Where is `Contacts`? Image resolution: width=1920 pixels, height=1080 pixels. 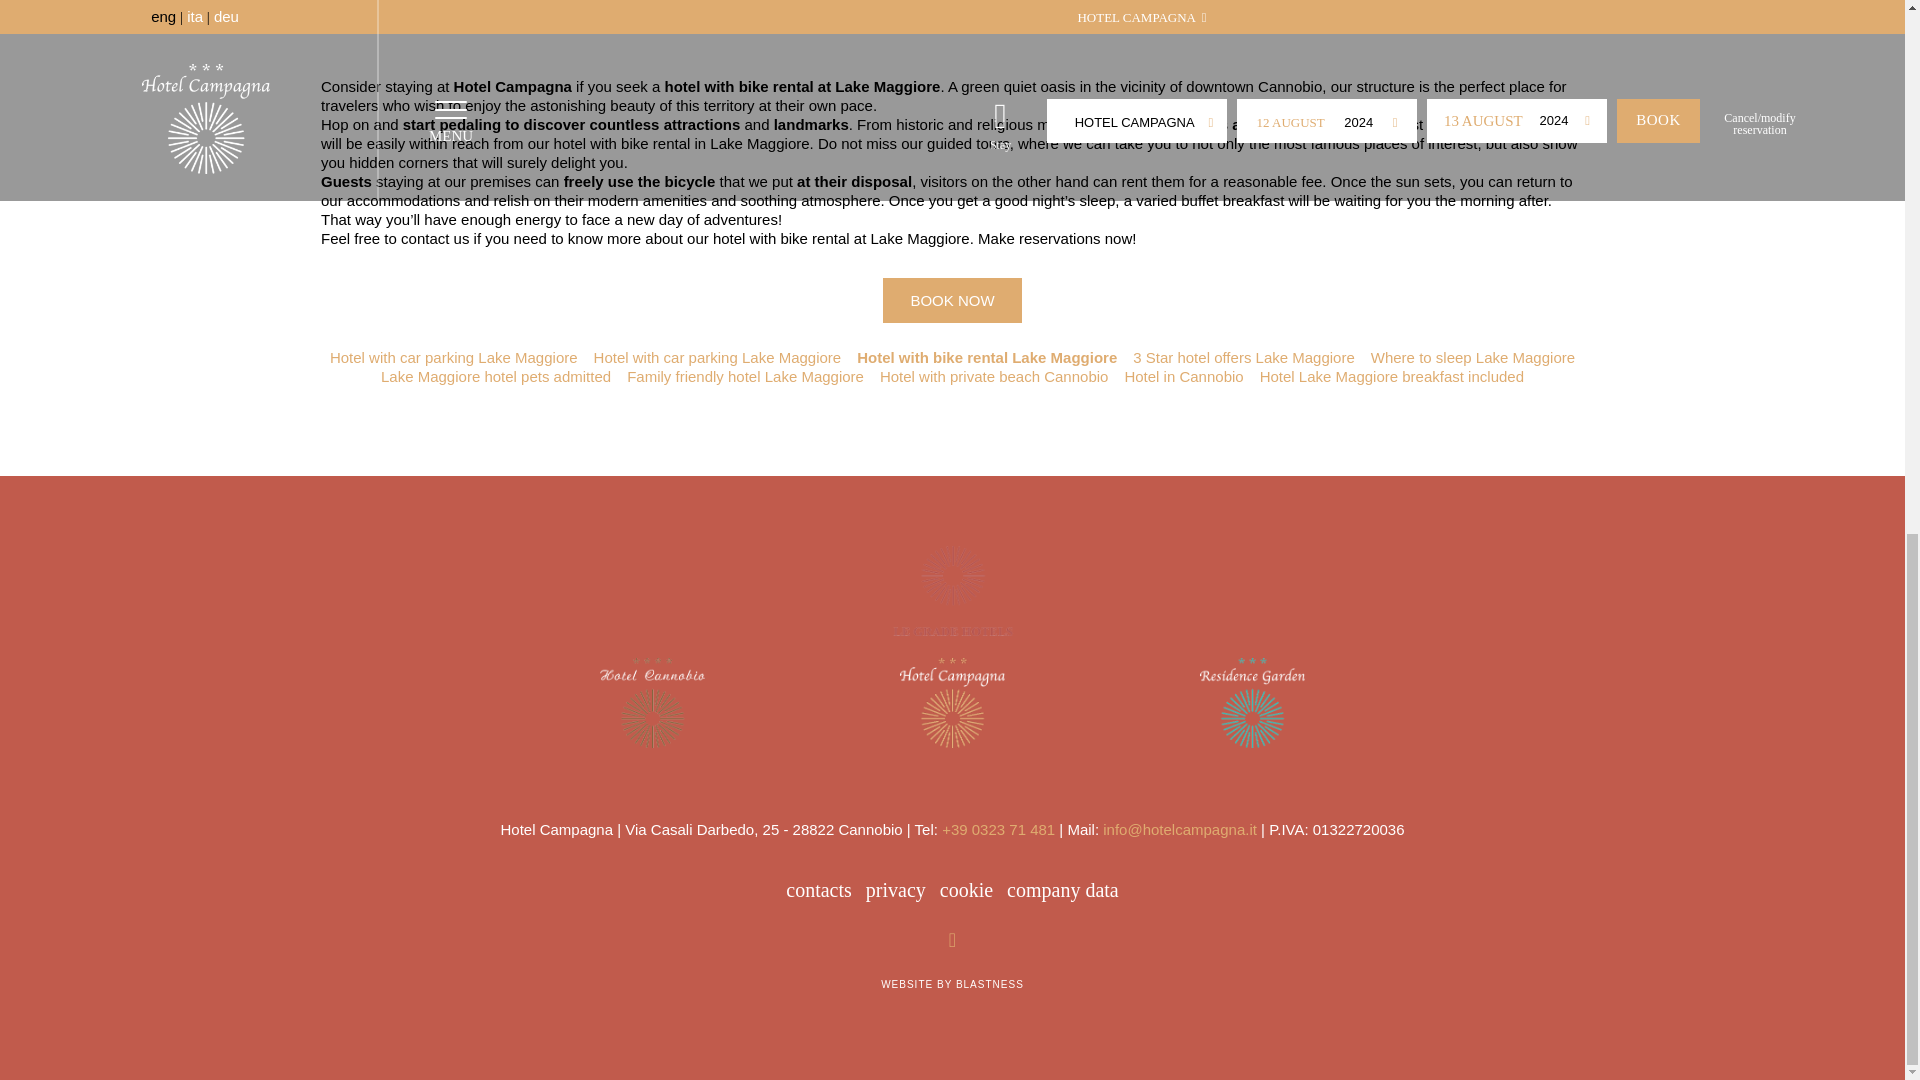 Contacts is located at coordinates (818, 890).